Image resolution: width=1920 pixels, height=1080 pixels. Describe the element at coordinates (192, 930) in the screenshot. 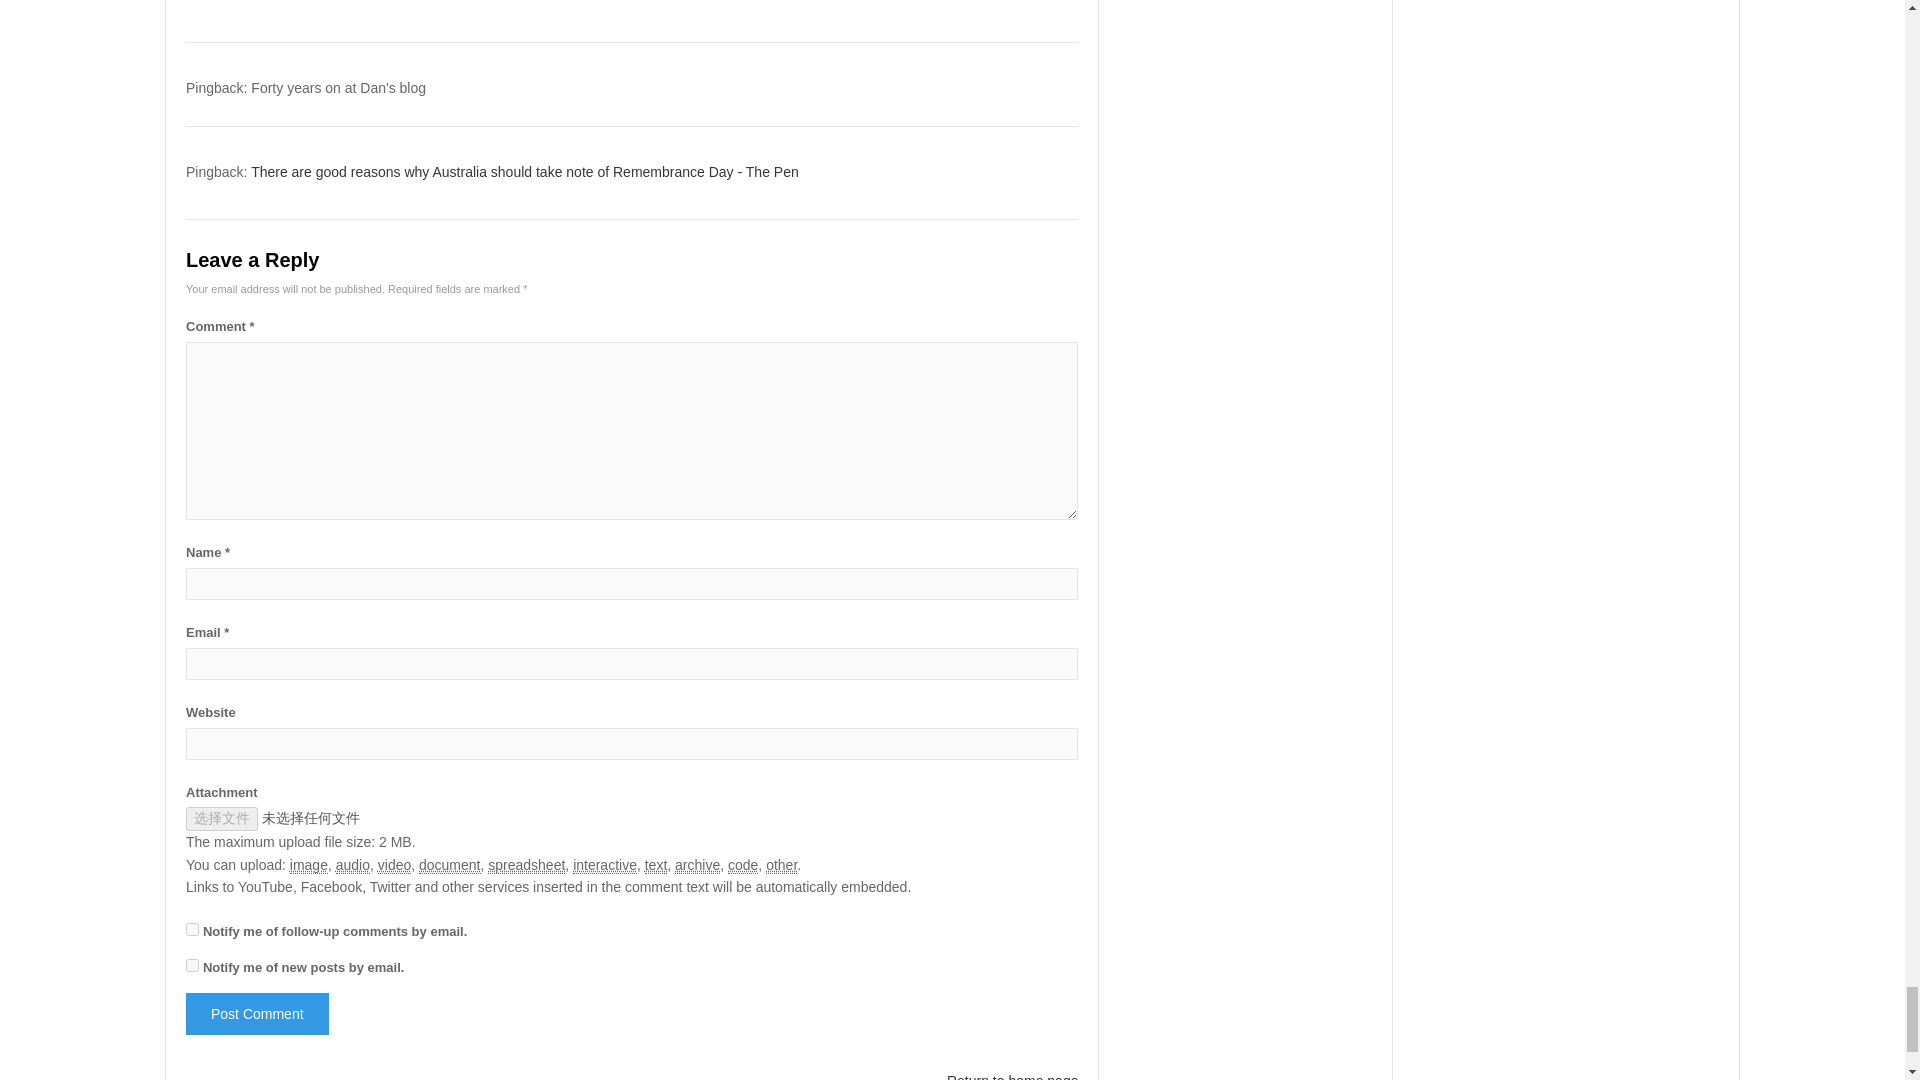

I see `subscribe` at that location.